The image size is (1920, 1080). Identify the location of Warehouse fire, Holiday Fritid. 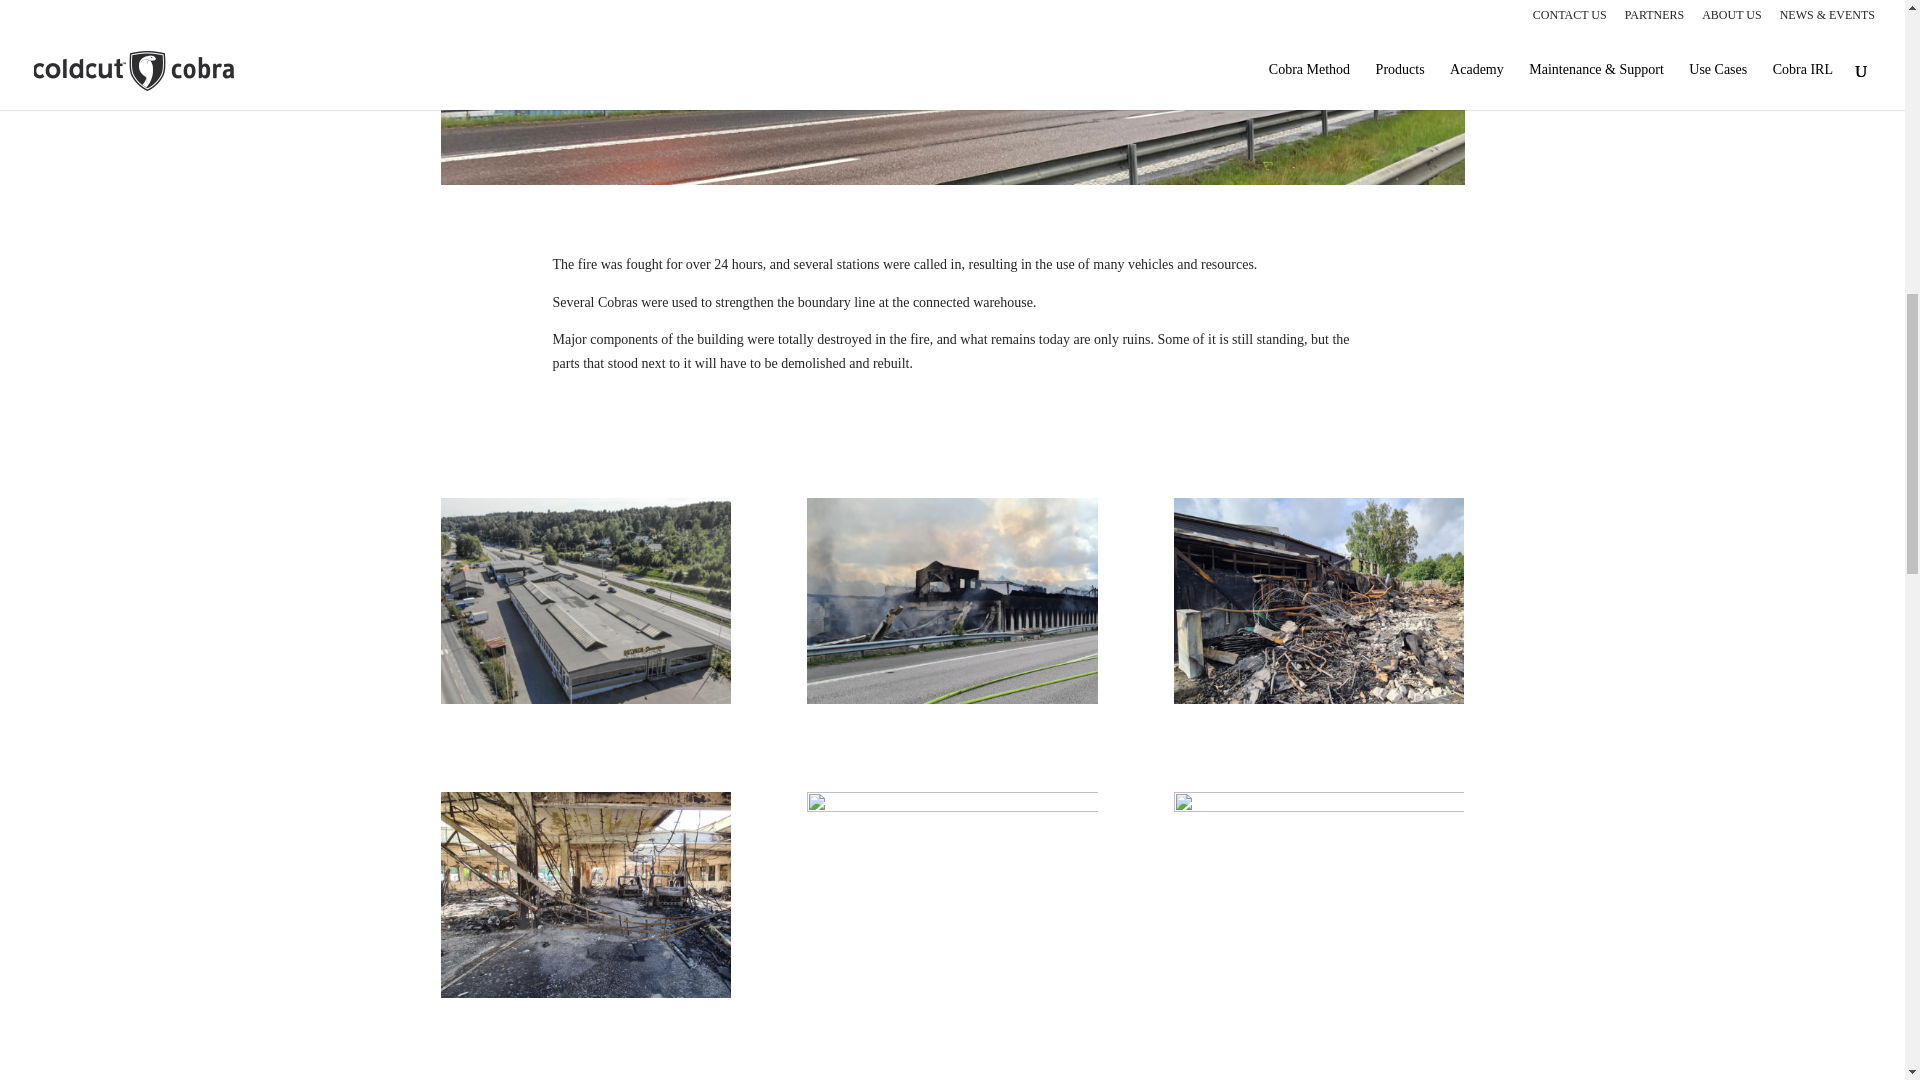
(584, 898).